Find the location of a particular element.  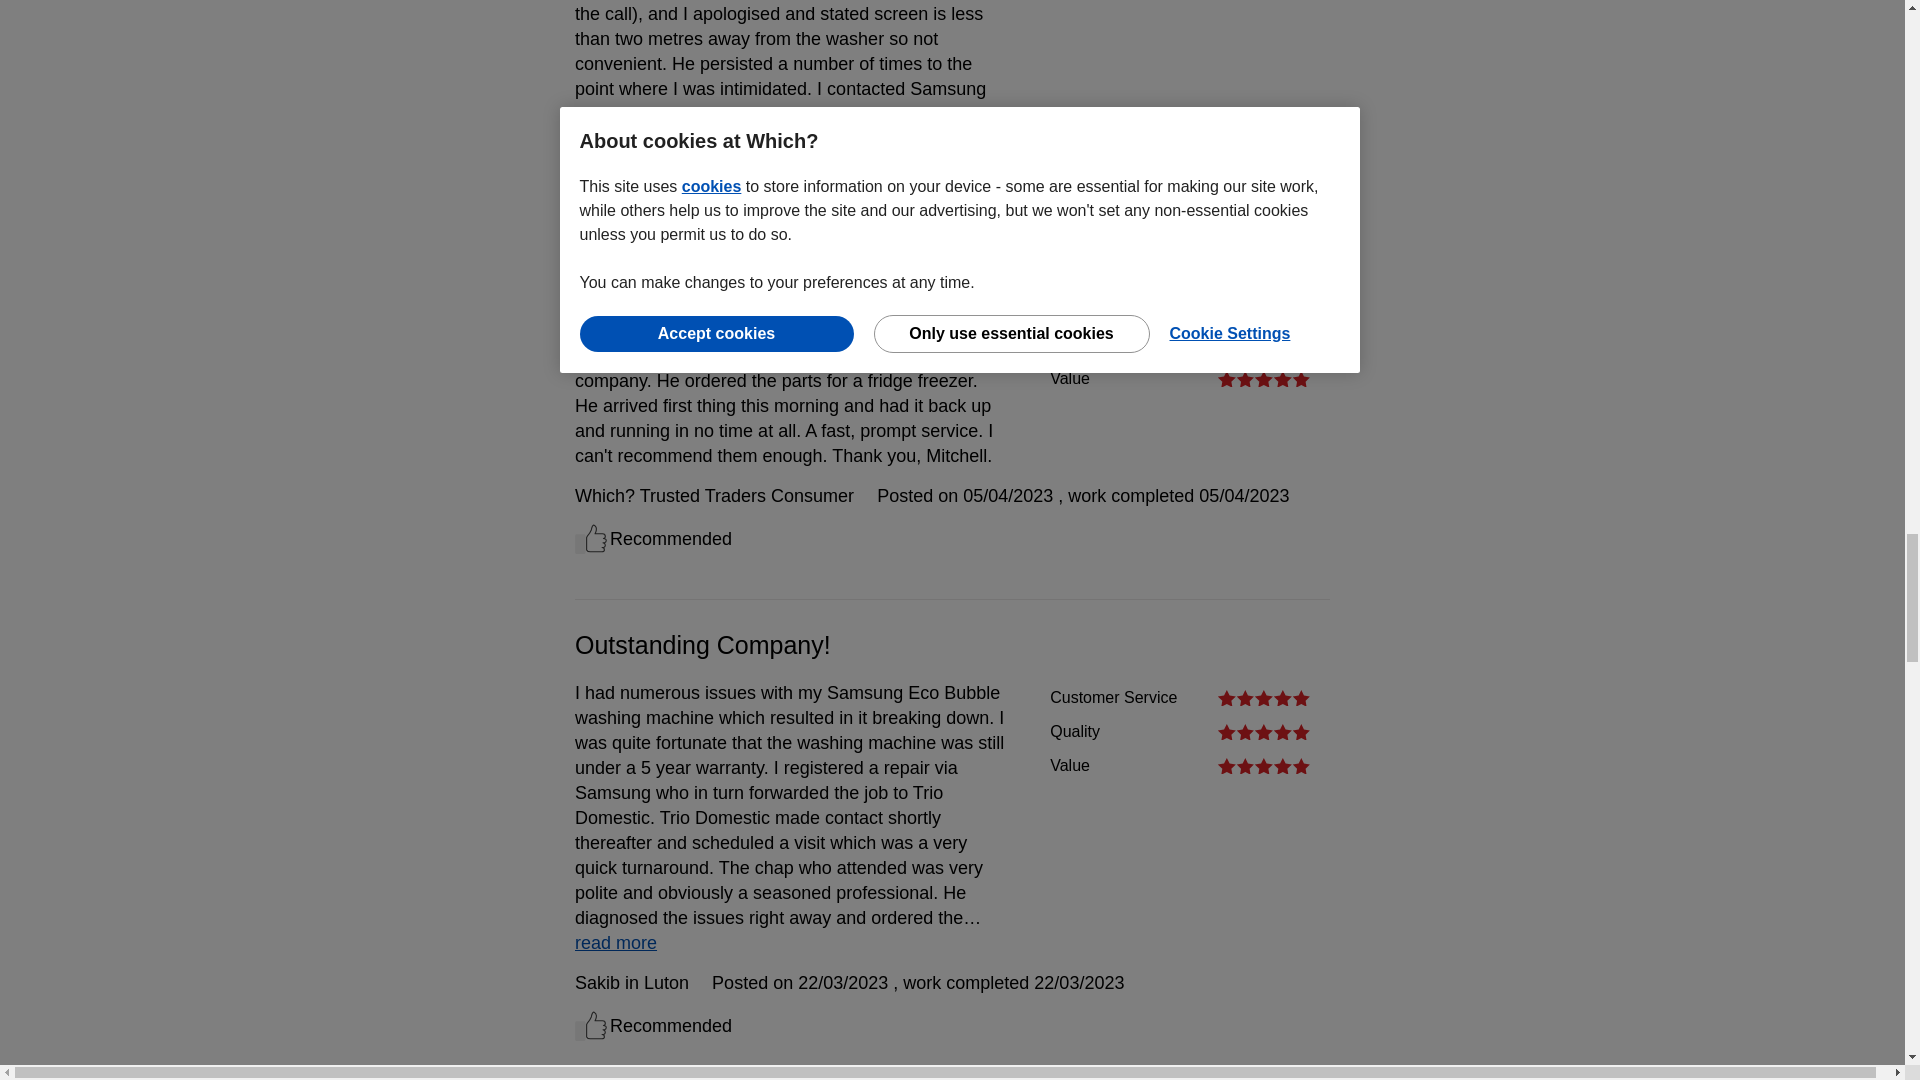

5 is located at coordinates (1263, 766).